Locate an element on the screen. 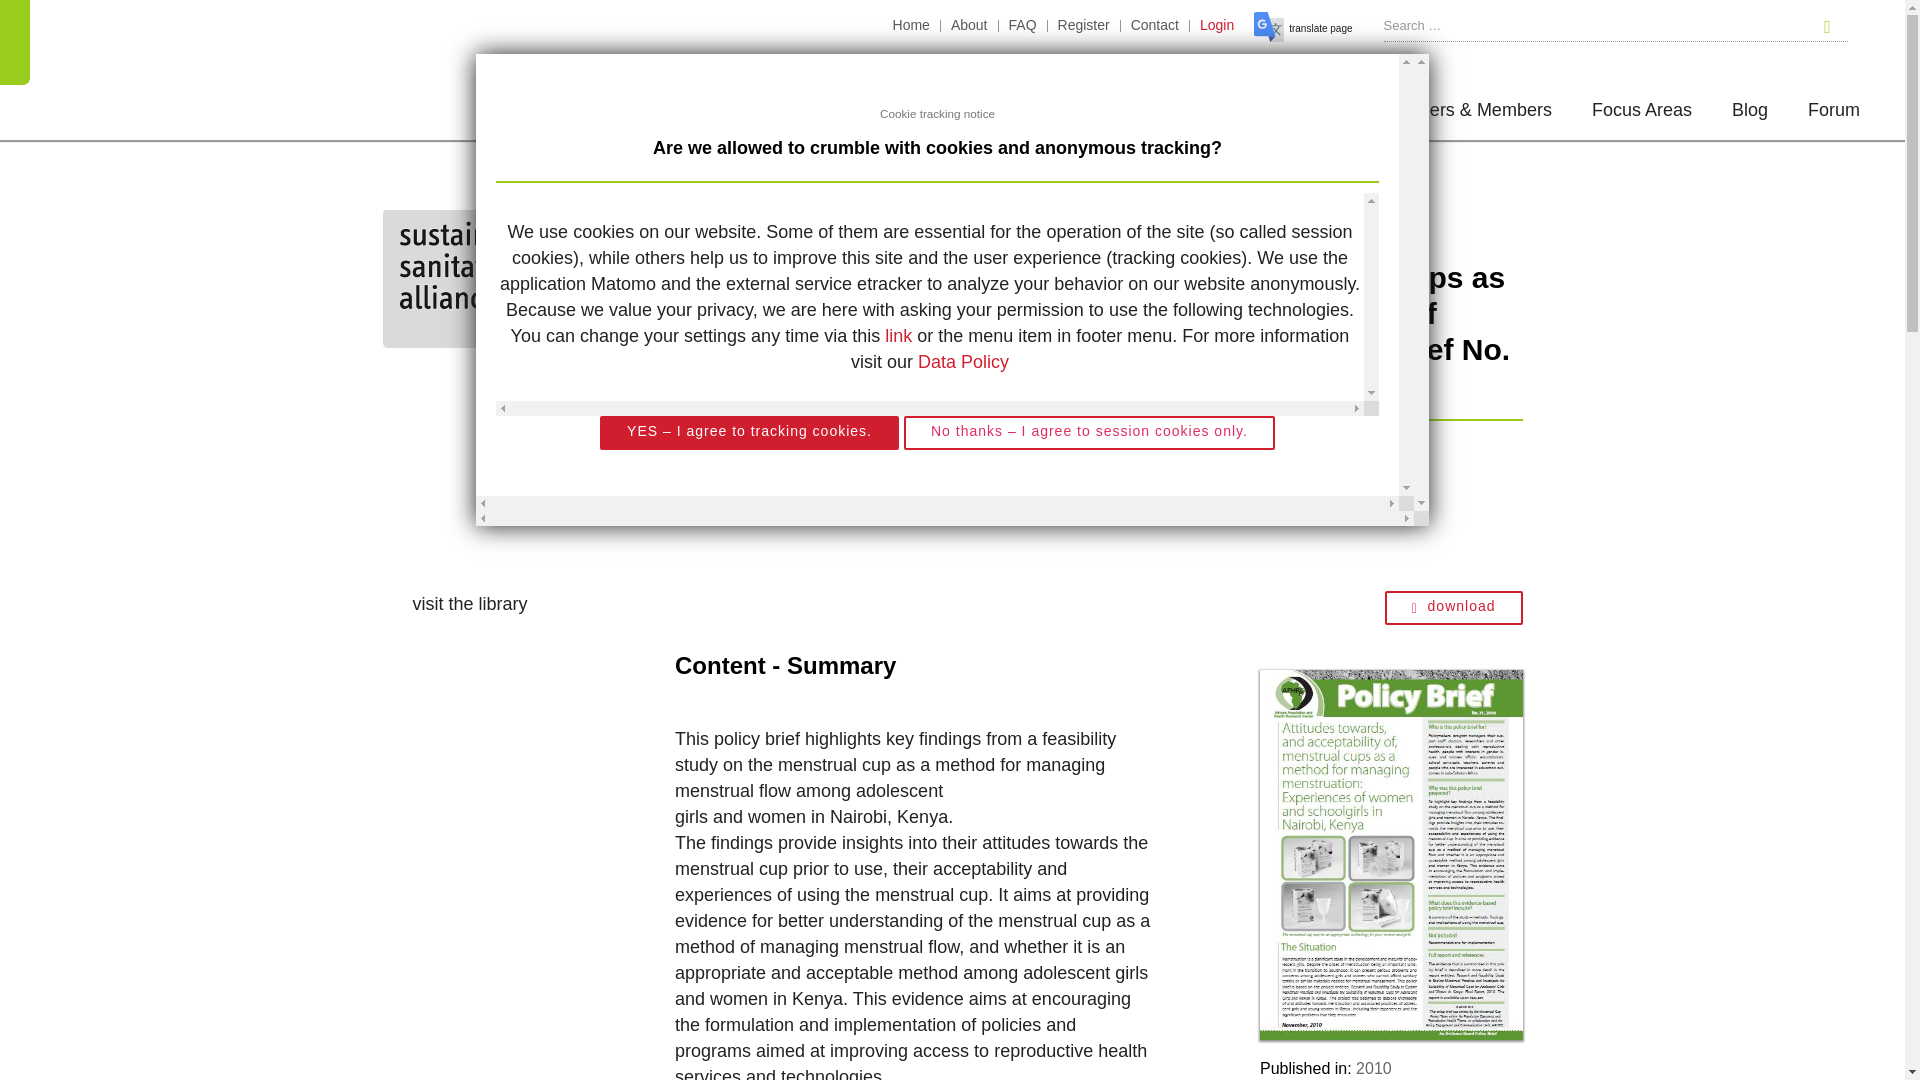  Knowledge Hub is located at coordinates (1283, 114).